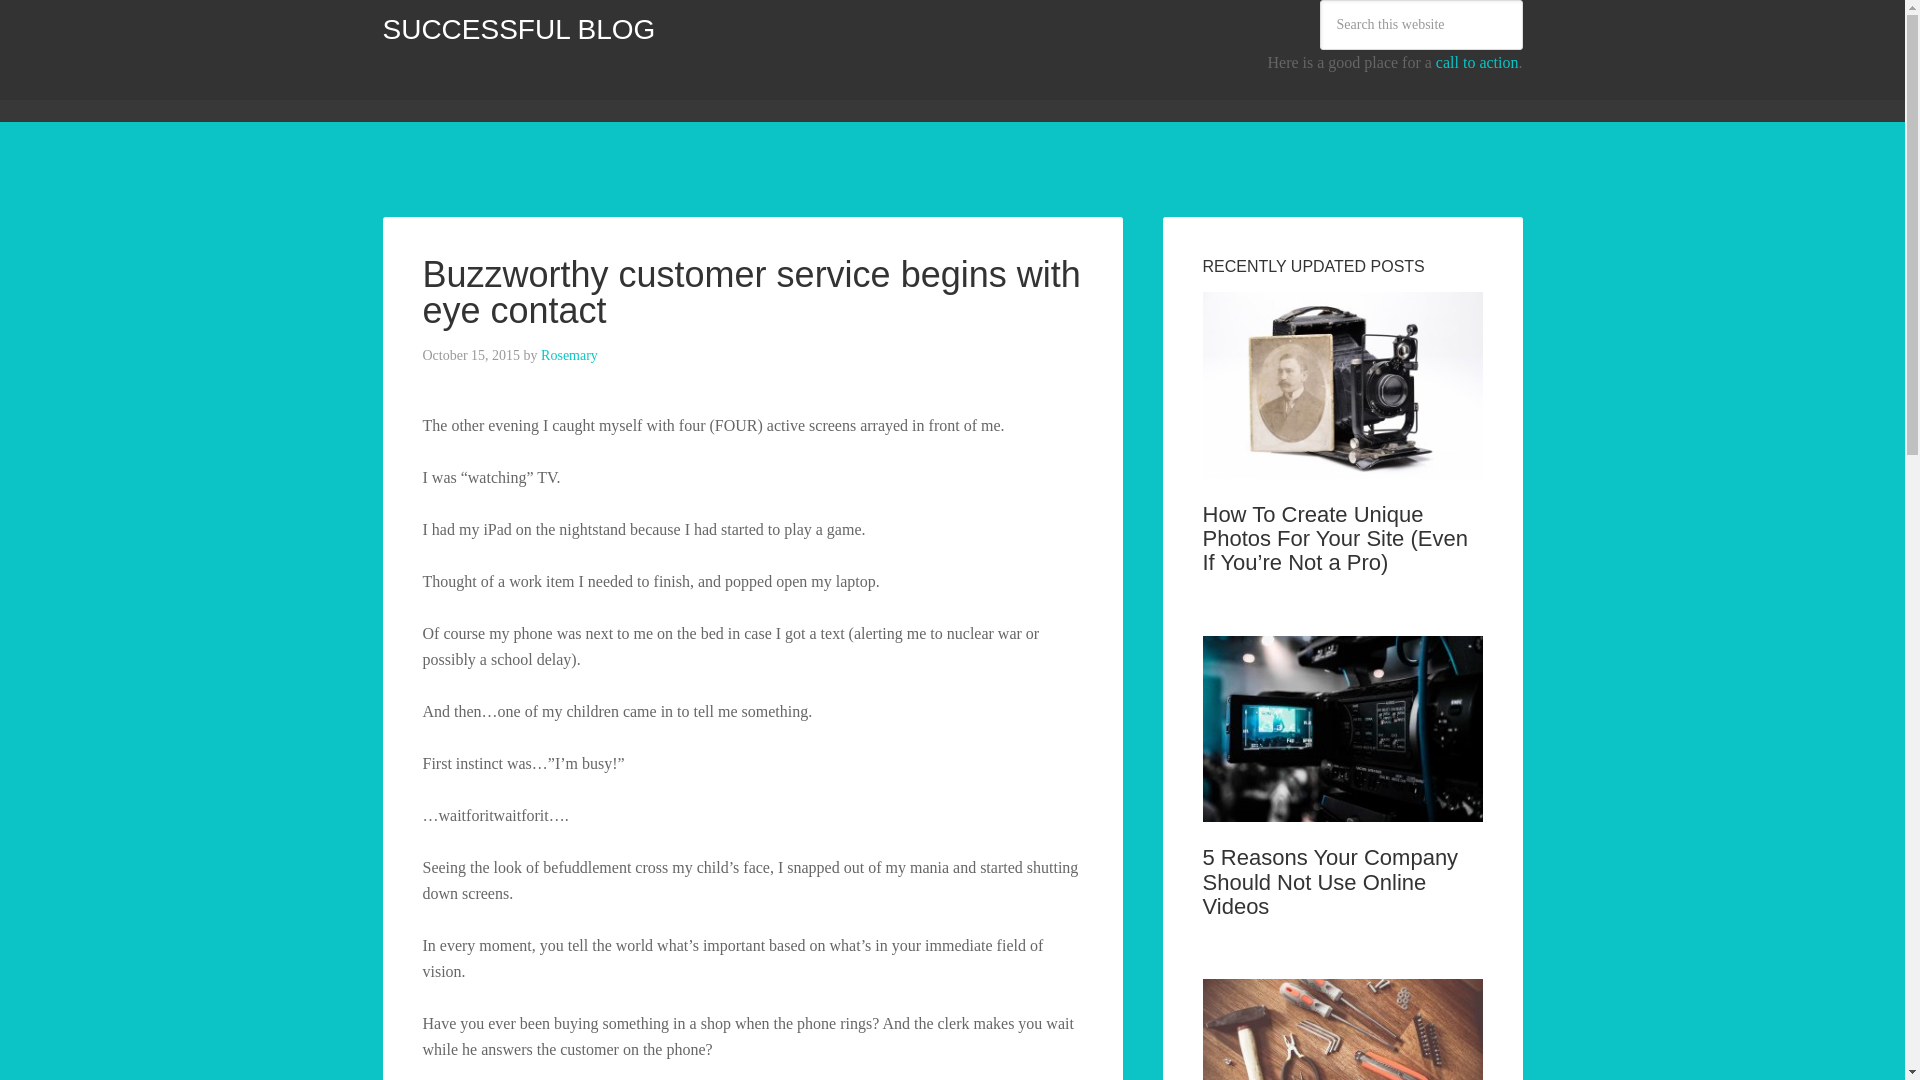 This screenshot has width=1920, height=1080. I want to click on Rosemary, so click(569, 354).